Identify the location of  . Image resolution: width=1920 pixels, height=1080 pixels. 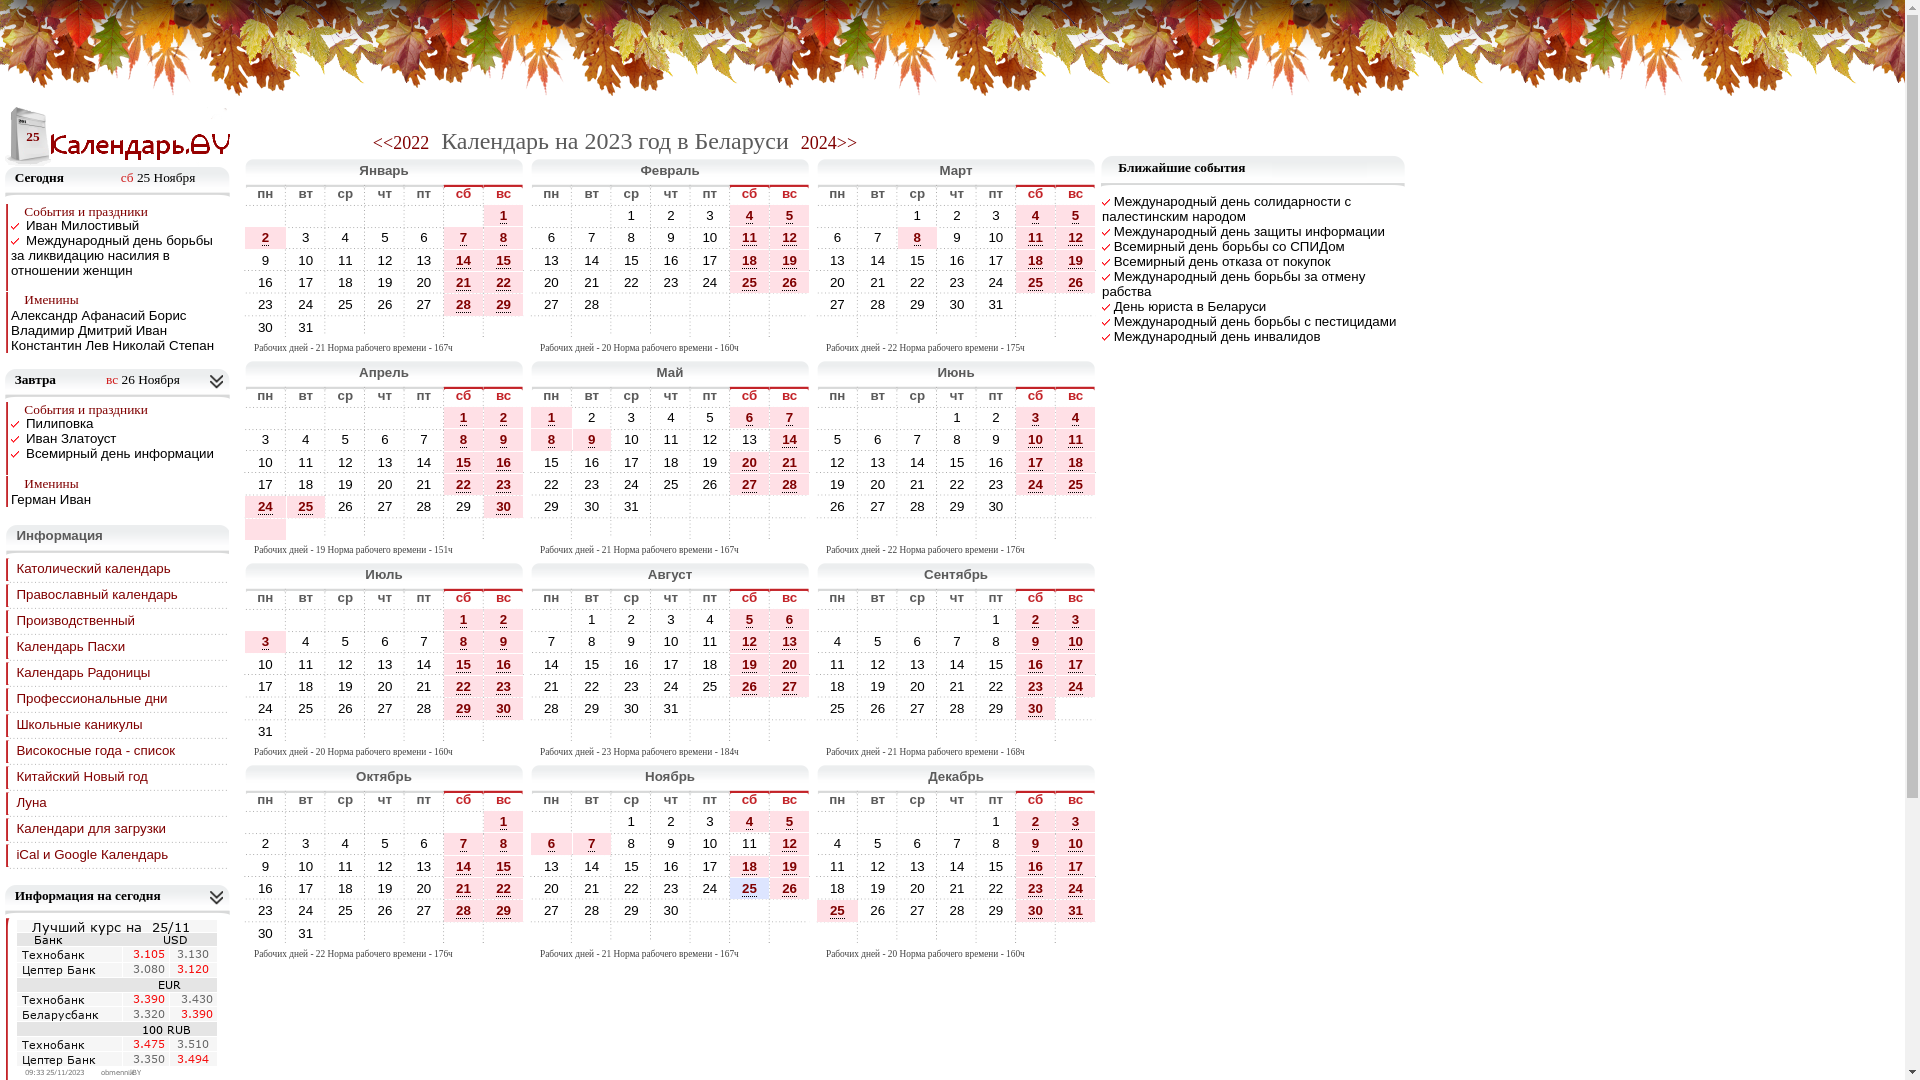
(838, 620).